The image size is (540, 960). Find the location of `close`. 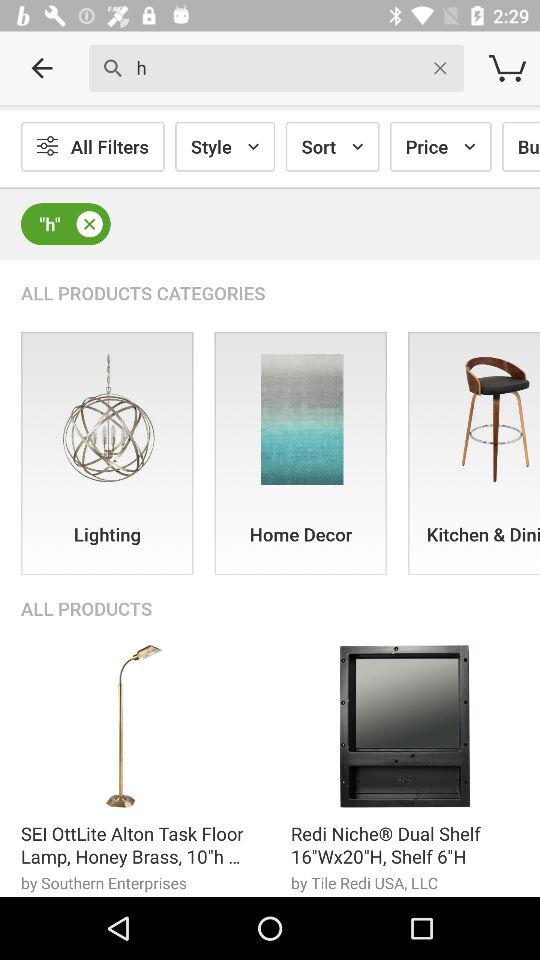

close is located at coordinates (89, 224).